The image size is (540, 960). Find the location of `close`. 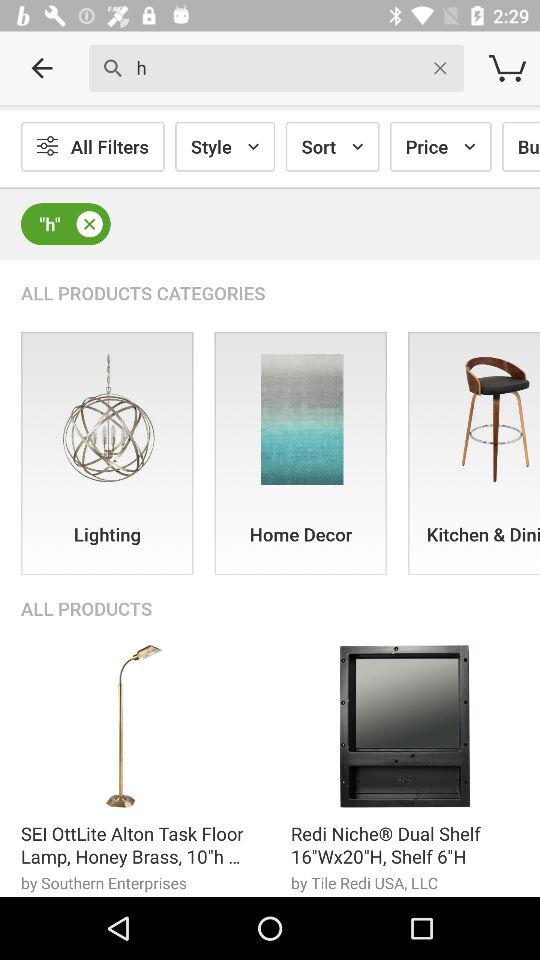

close is located at coordinates (89, 224).